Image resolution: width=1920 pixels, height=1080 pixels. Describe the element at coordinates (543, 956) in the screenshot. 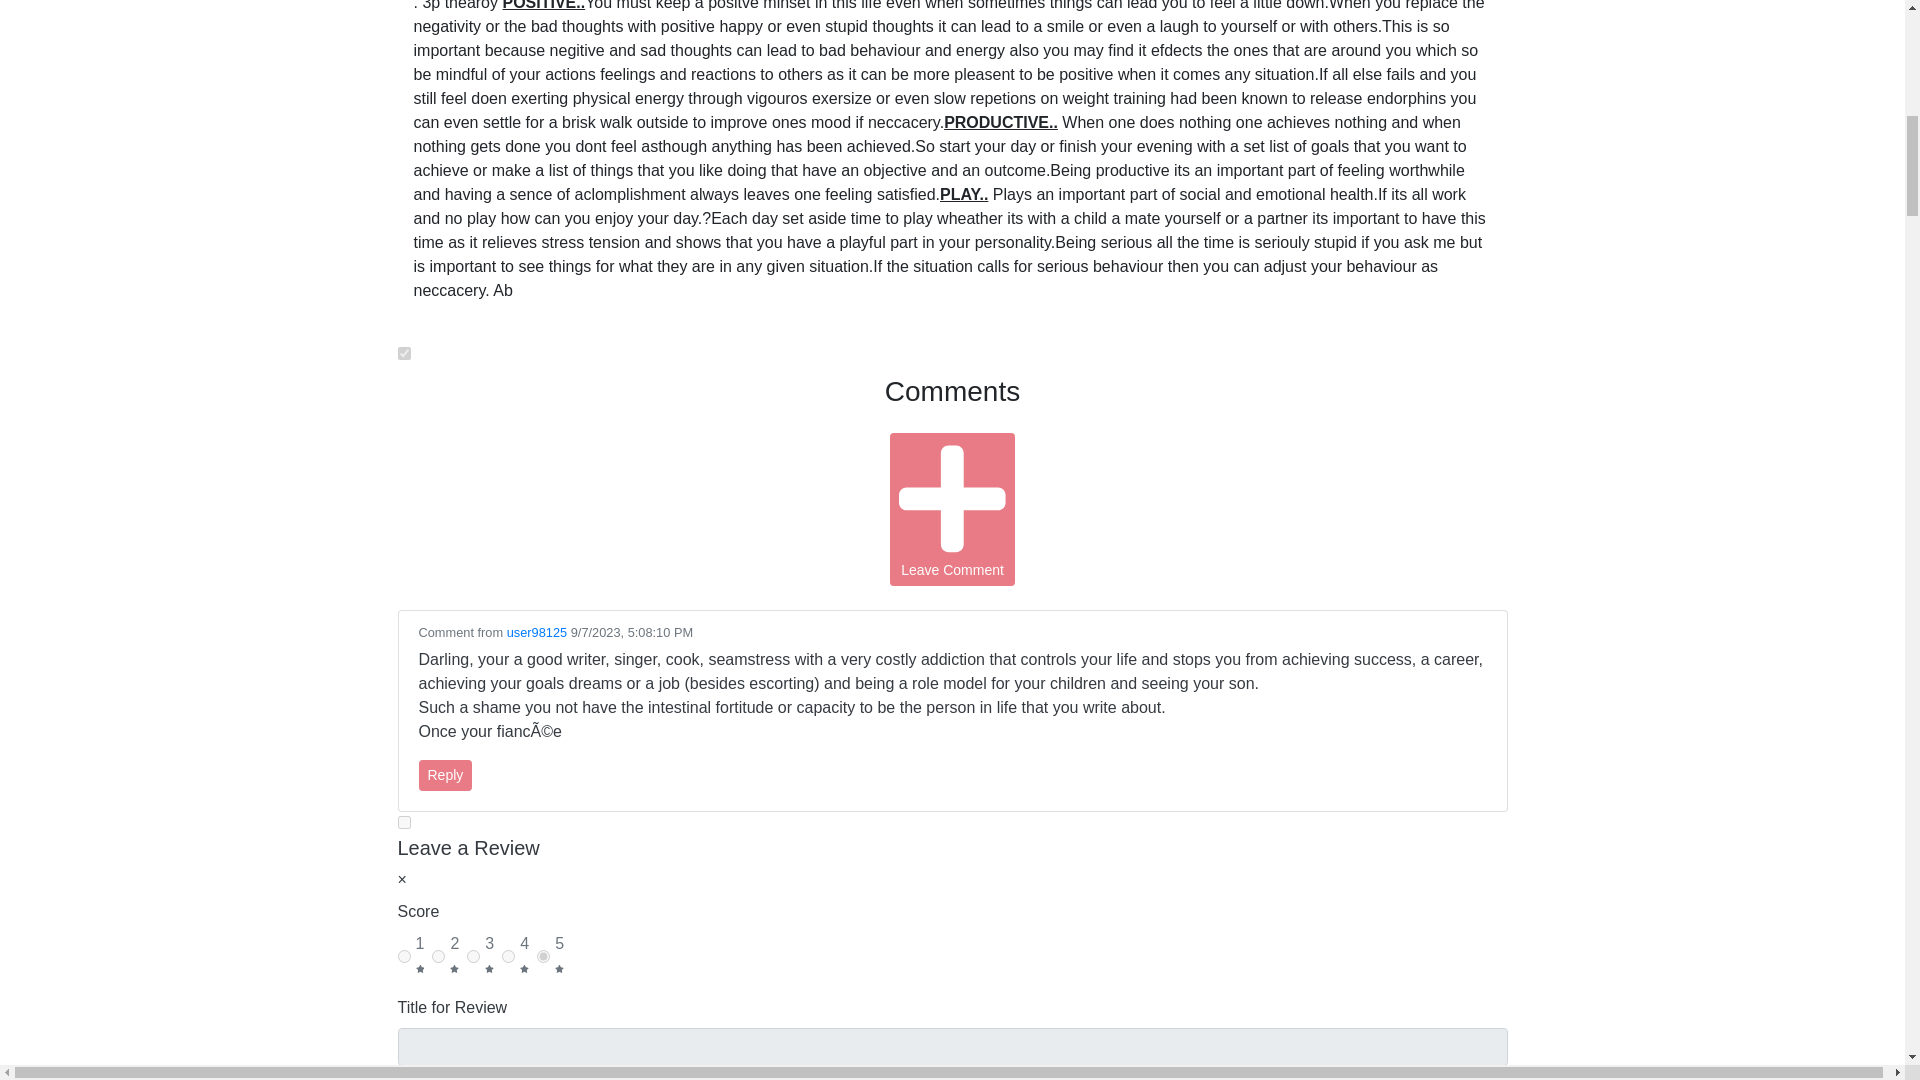

I see `5` at that location.